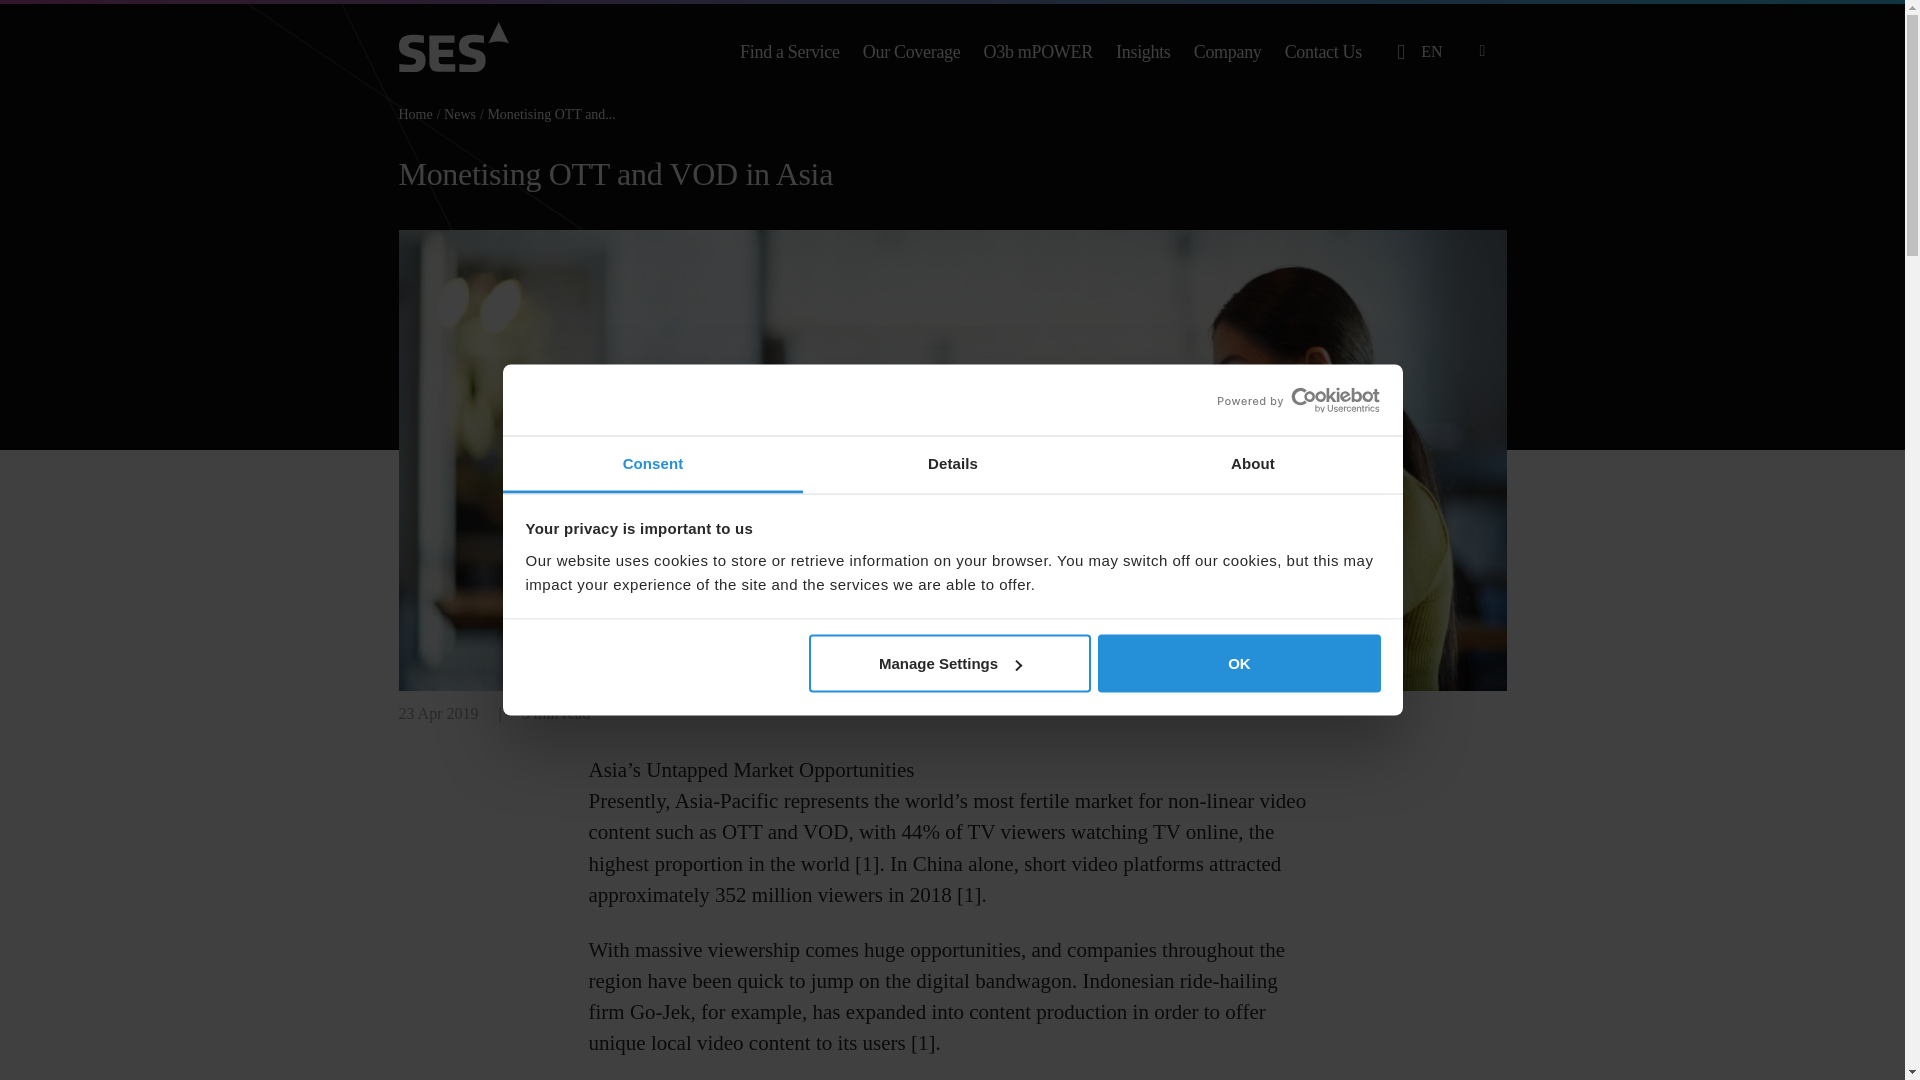 This screenshot has height=1080, width=1920. What do you see at coordinates (1252, 464) in the screenshot?
I see `About` at bounding box center [1252, 464].